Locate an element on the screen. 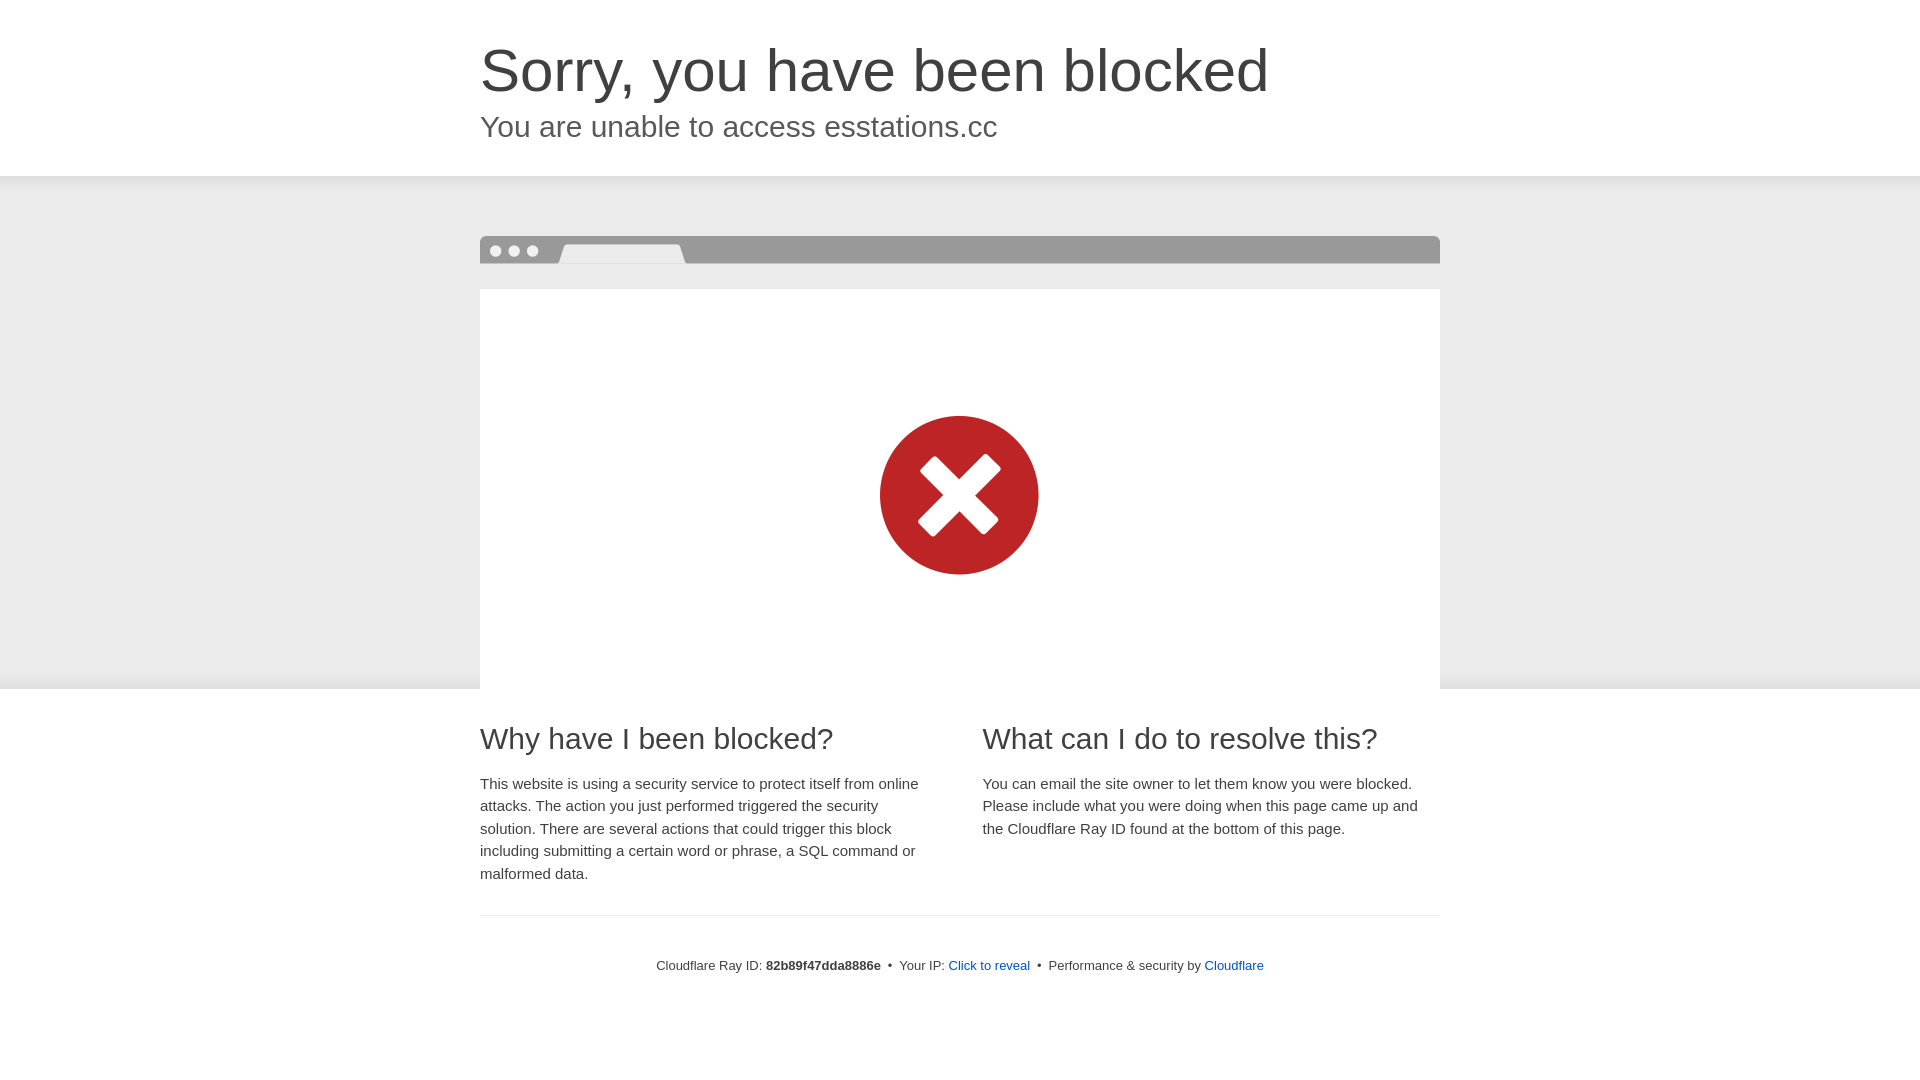 Image resolution: width=1920 pixels, height=1080 pixels. Click to reveal is located at coordinates (990, 966).